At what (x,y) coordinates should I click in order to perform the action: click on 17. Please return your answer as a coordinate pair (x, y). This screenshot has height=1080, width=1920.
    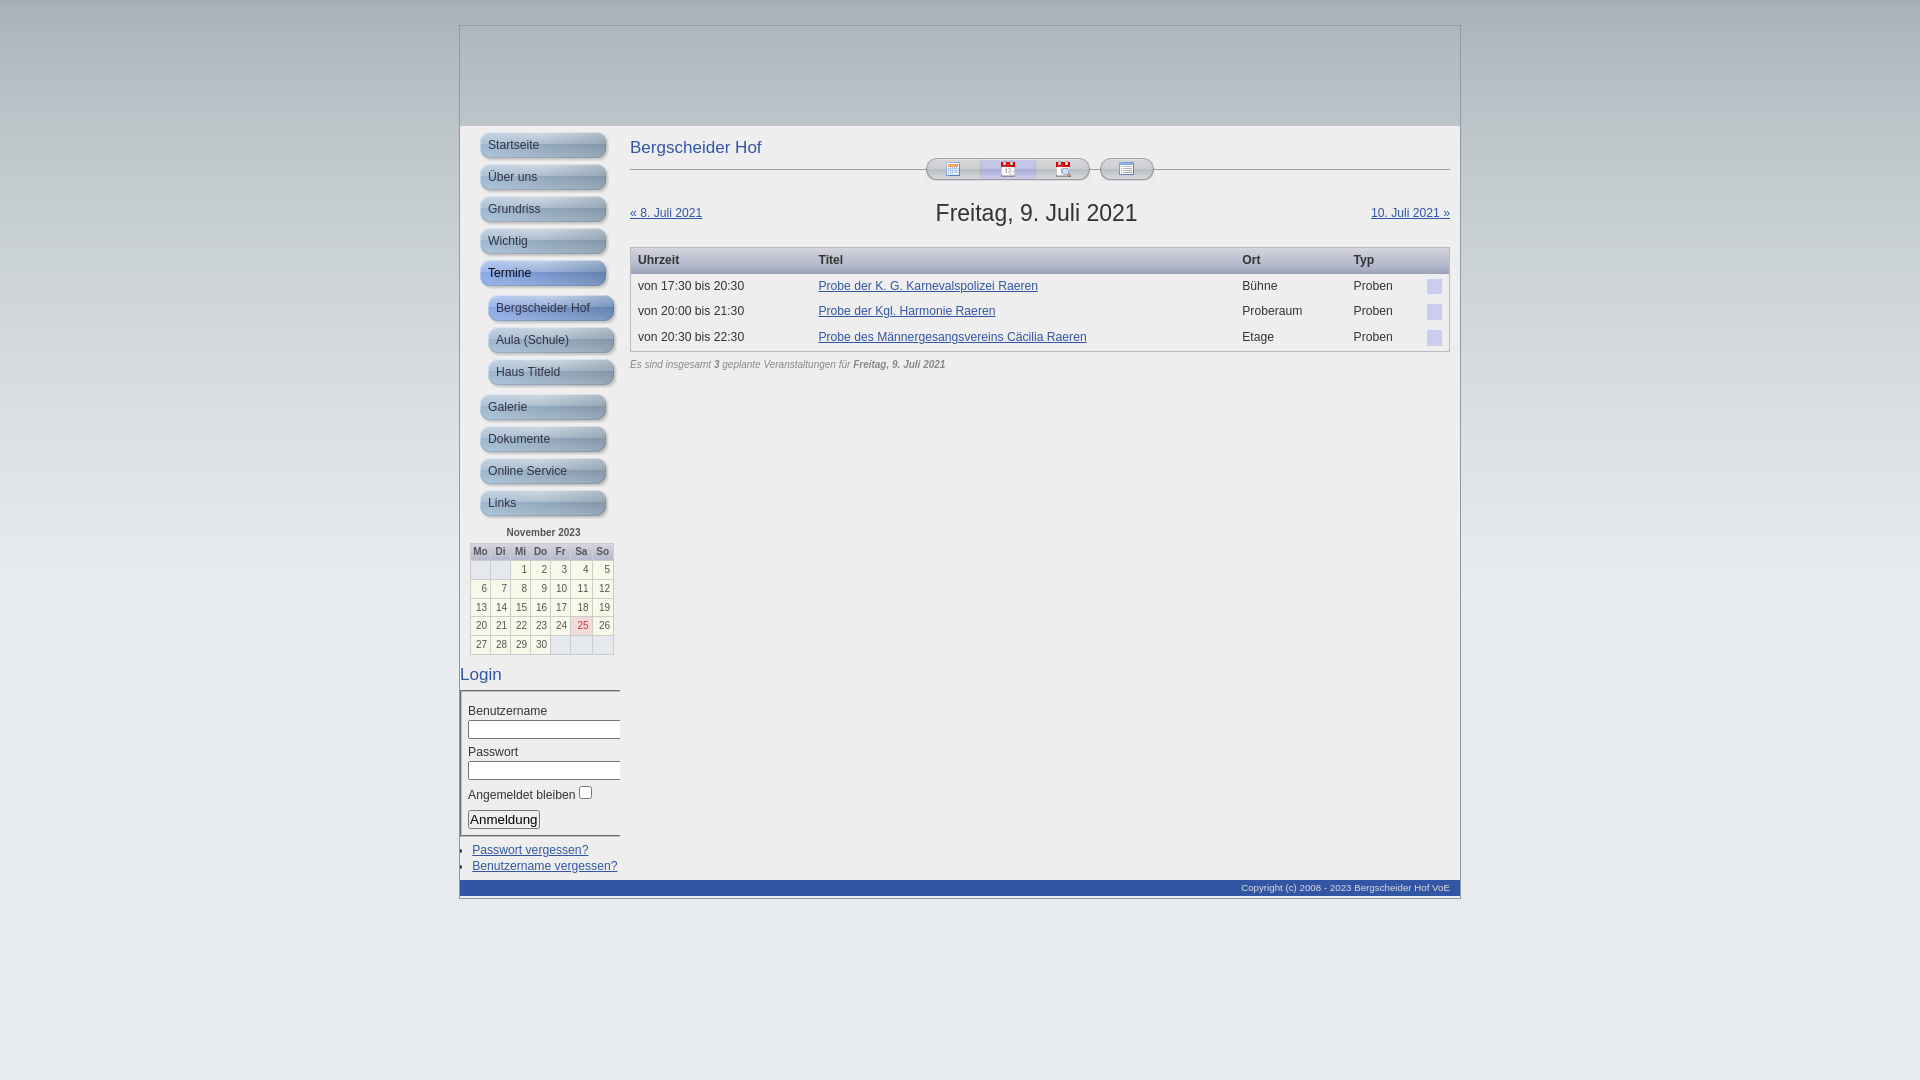
    Looking at the image, I should click on (560, 608).